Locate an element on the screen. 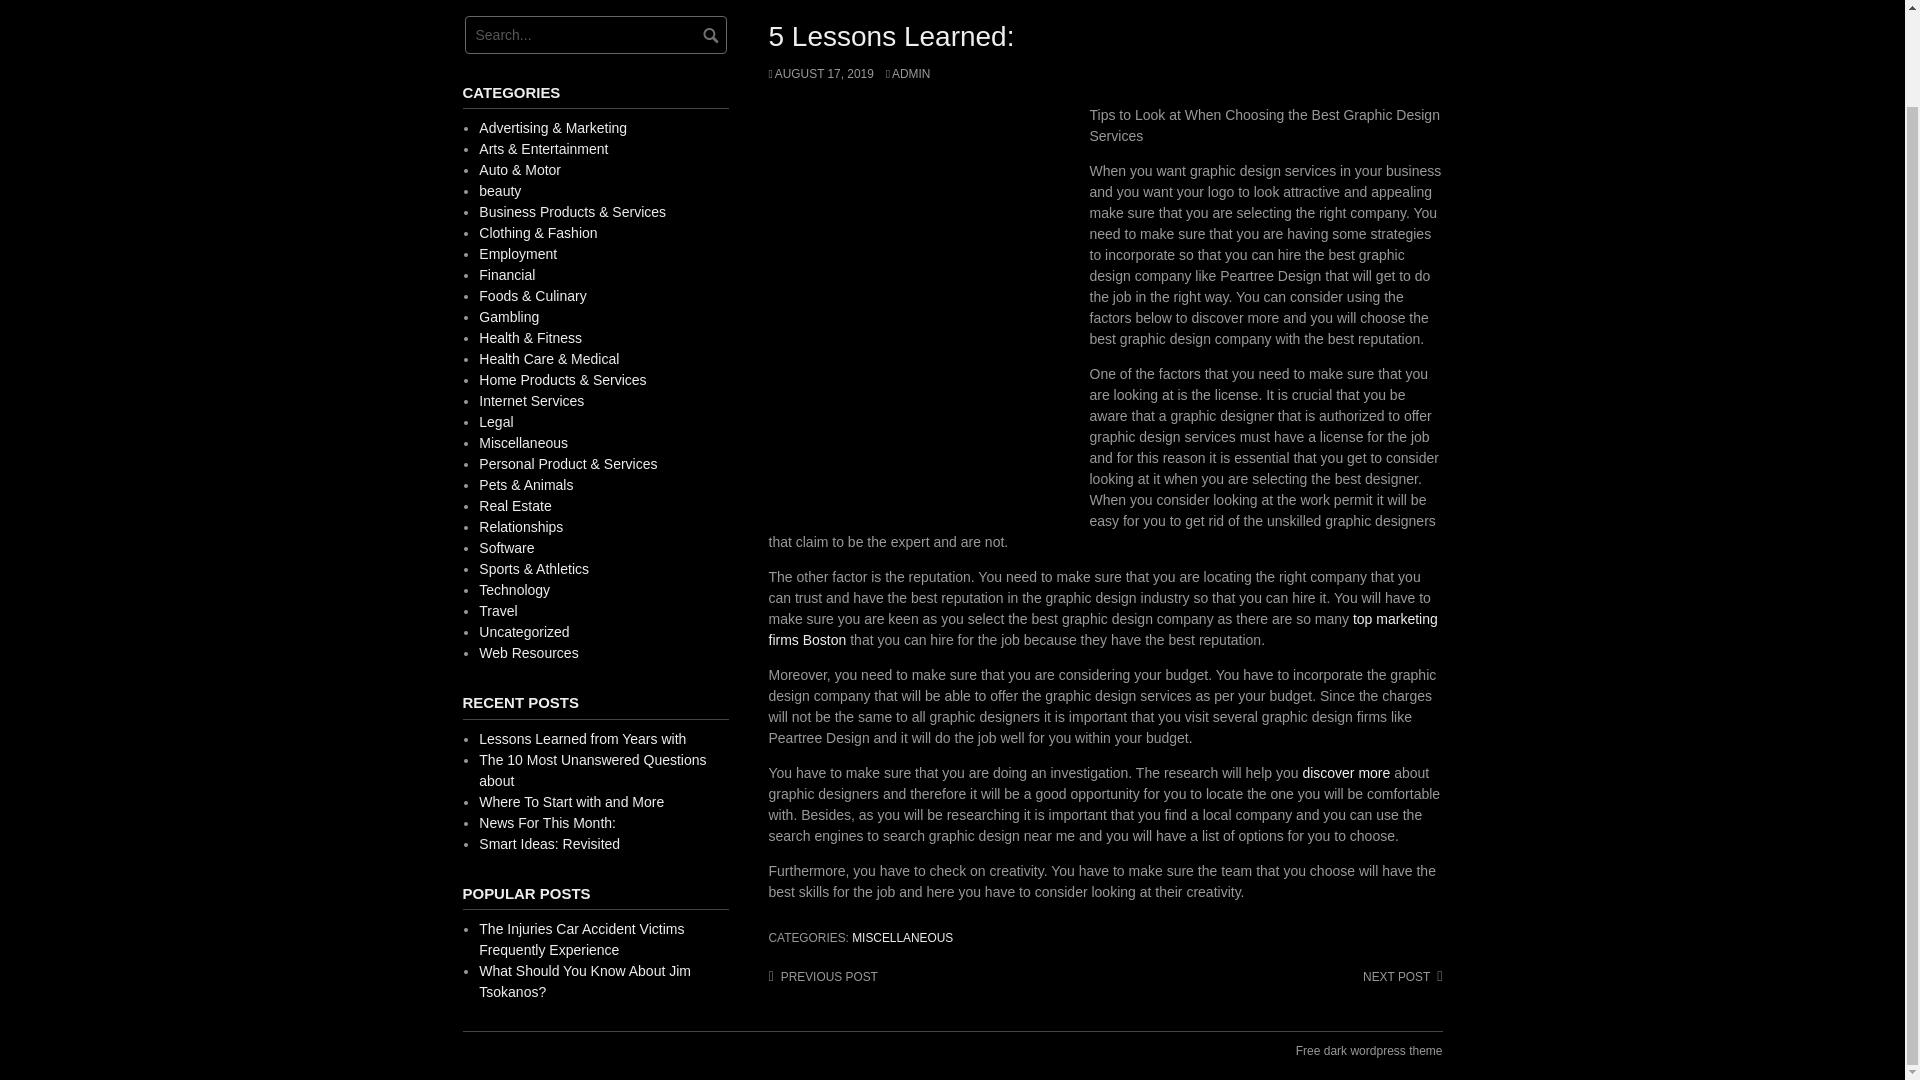 The height and width of the screenshot is (1080, 1920). Lessons Learned from Years with is located at coordinates (582, 739).